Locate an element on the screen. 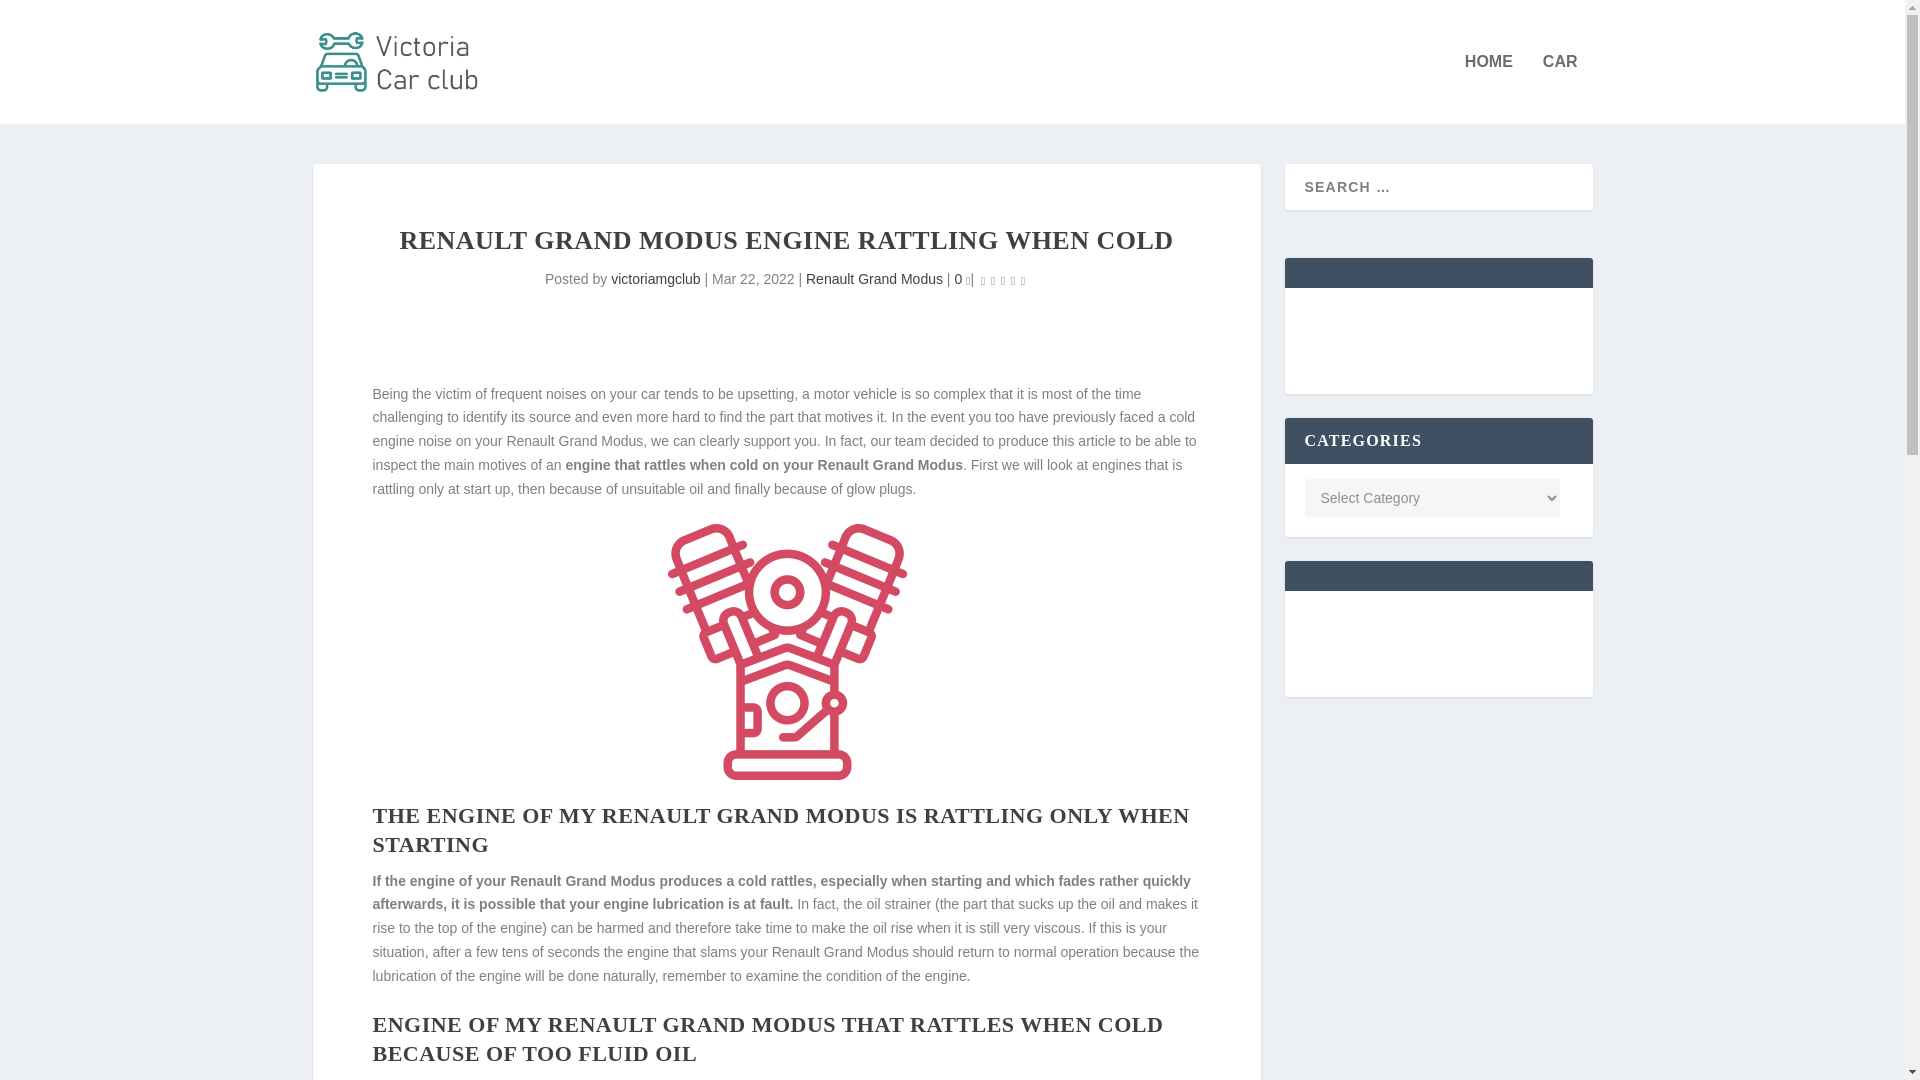 This screenshot has width=1920, height=1080. Rating: 0.00 is located at coordinates (1002, 280).